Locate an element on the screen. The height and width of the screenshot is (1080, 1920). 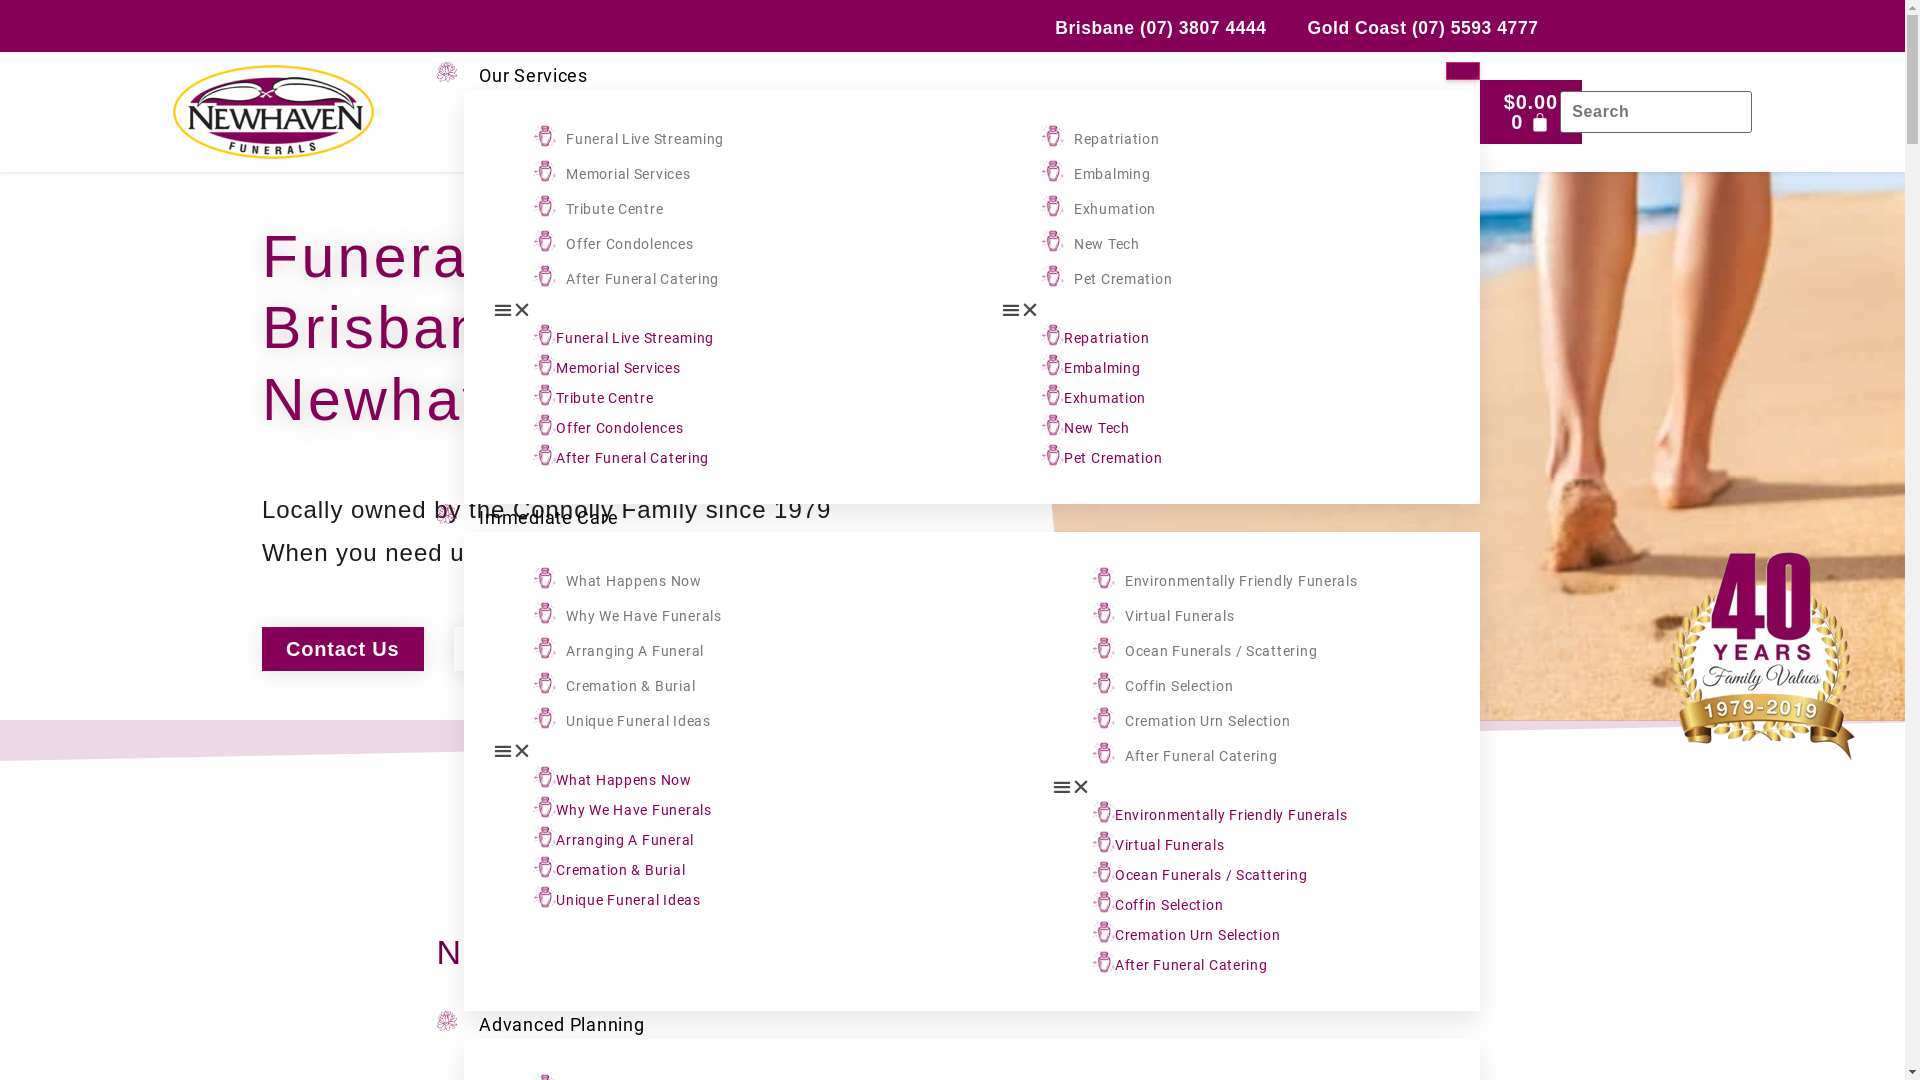
Arranging A Funeral is located at coordinates (635, 652).